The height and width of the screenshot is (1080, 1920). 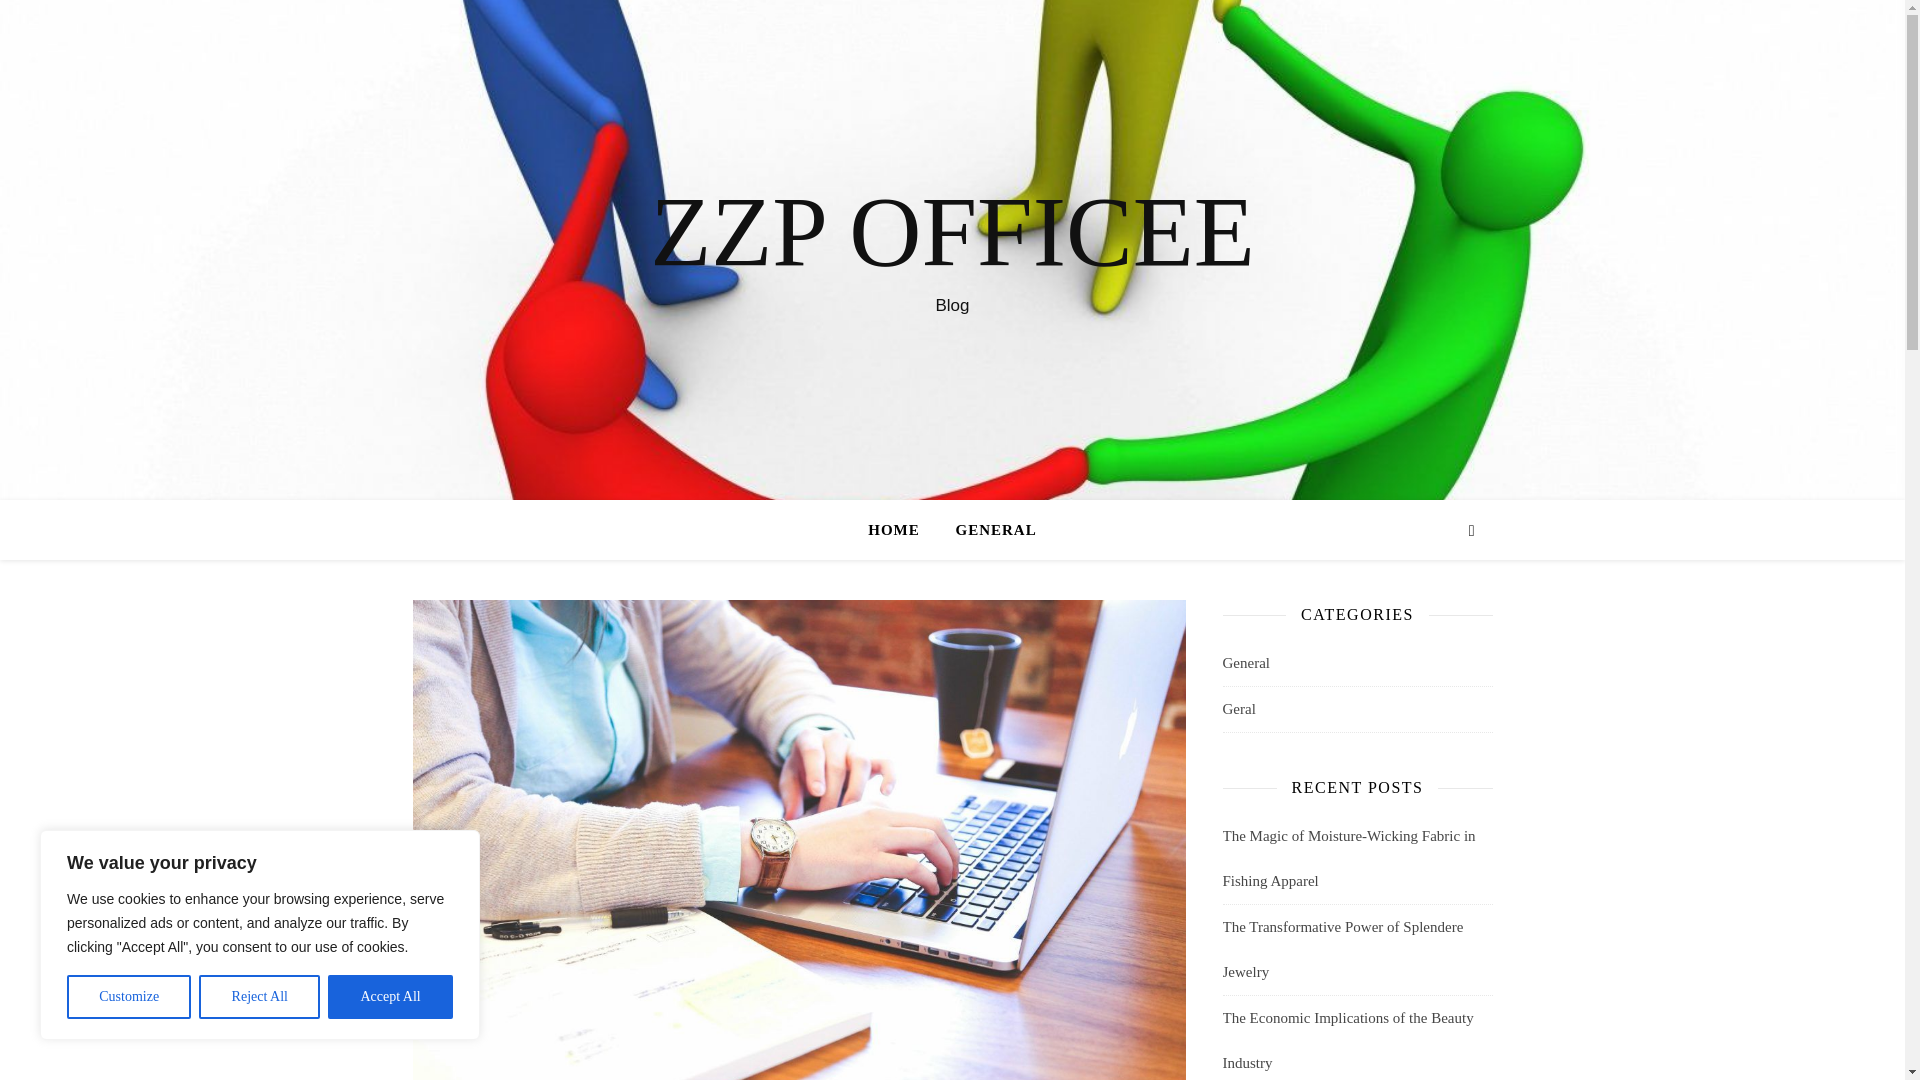 What do you see at coordinates (390, 997) in the screenshot?
I see `Accept All` at bounding box center [390, 997].